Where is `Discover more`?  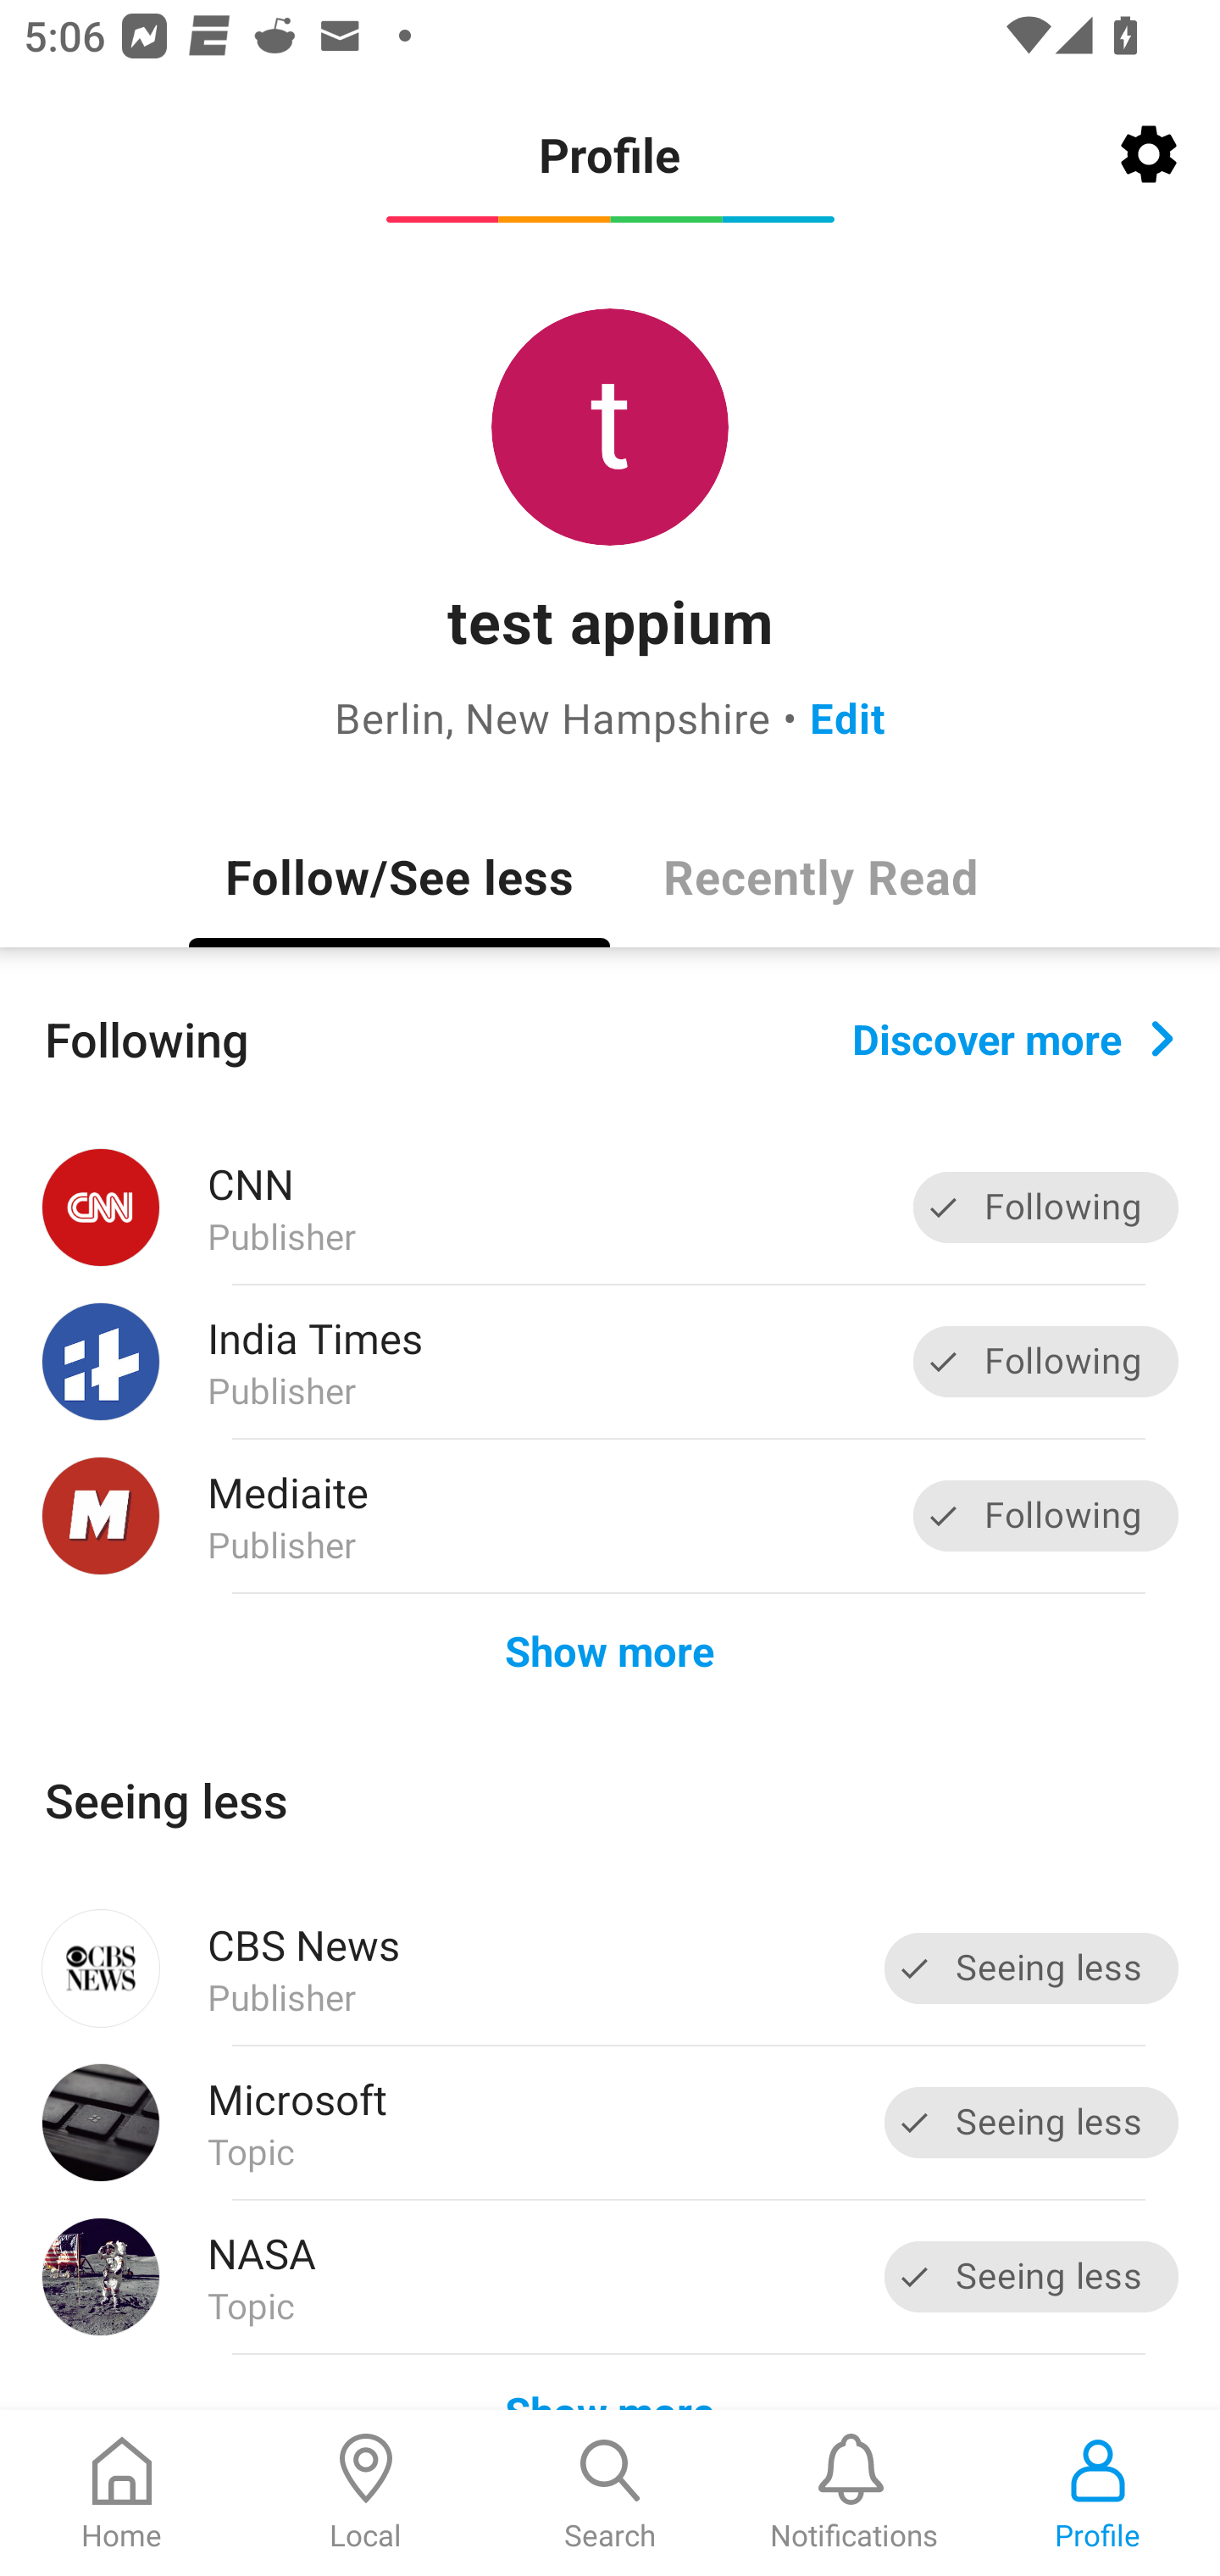 Discover more is located at coordinates (1013, 1037).